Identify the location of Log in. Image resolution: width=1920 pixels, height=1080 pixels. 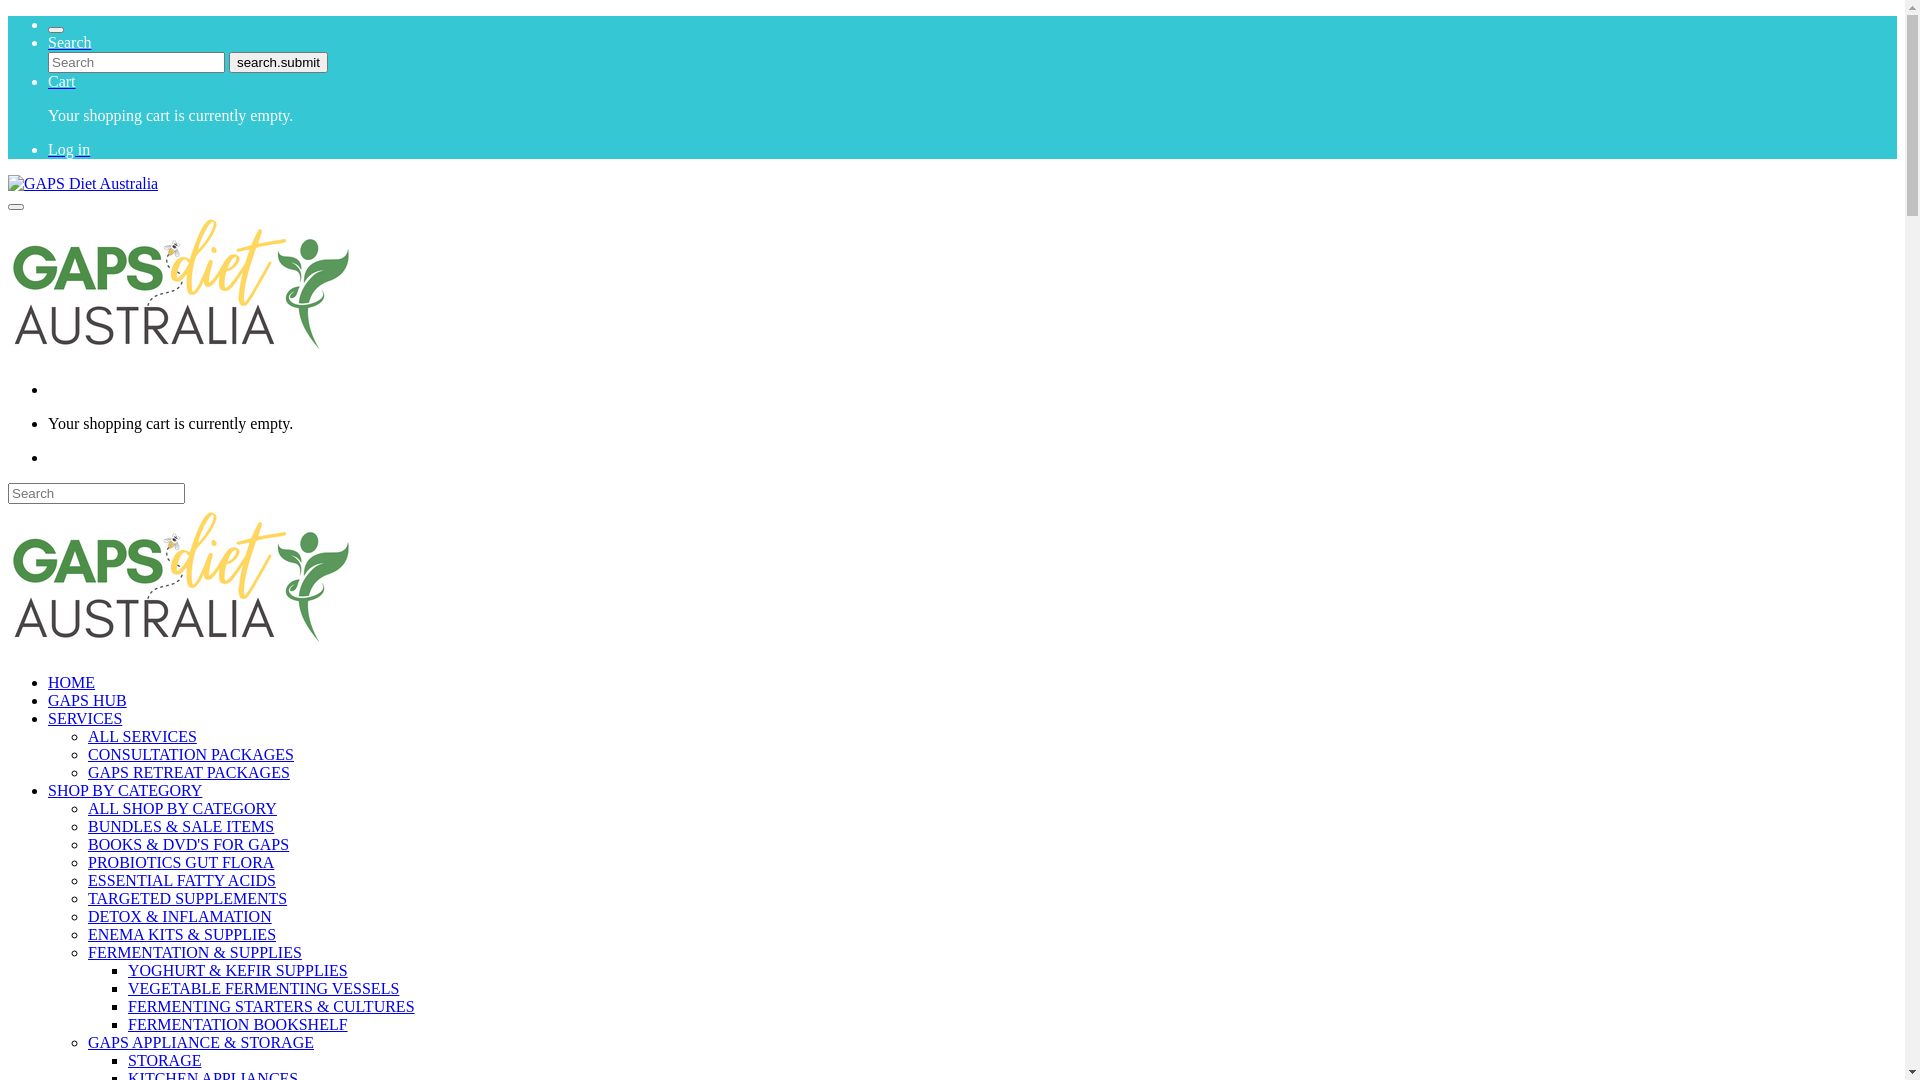
(69, 150).